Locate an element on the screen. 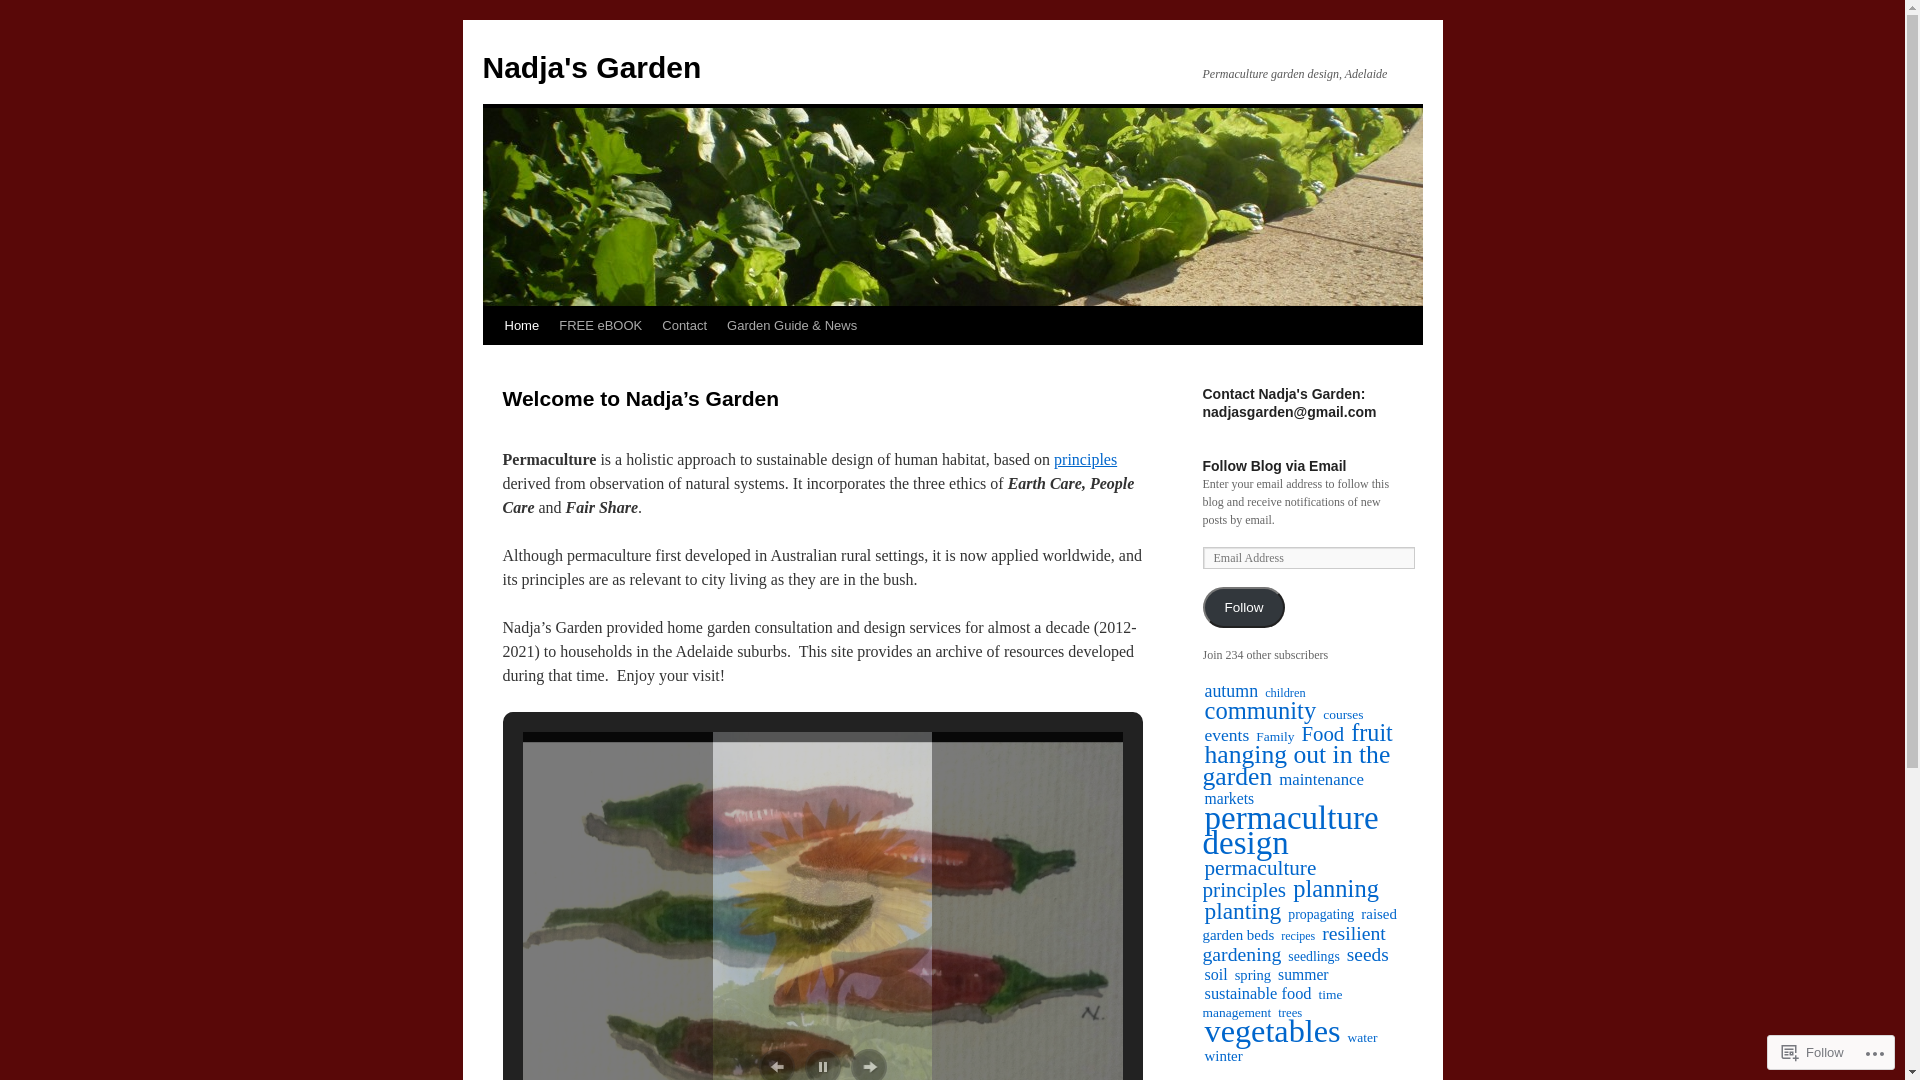  trees is located at coordinates (1290, 1013).